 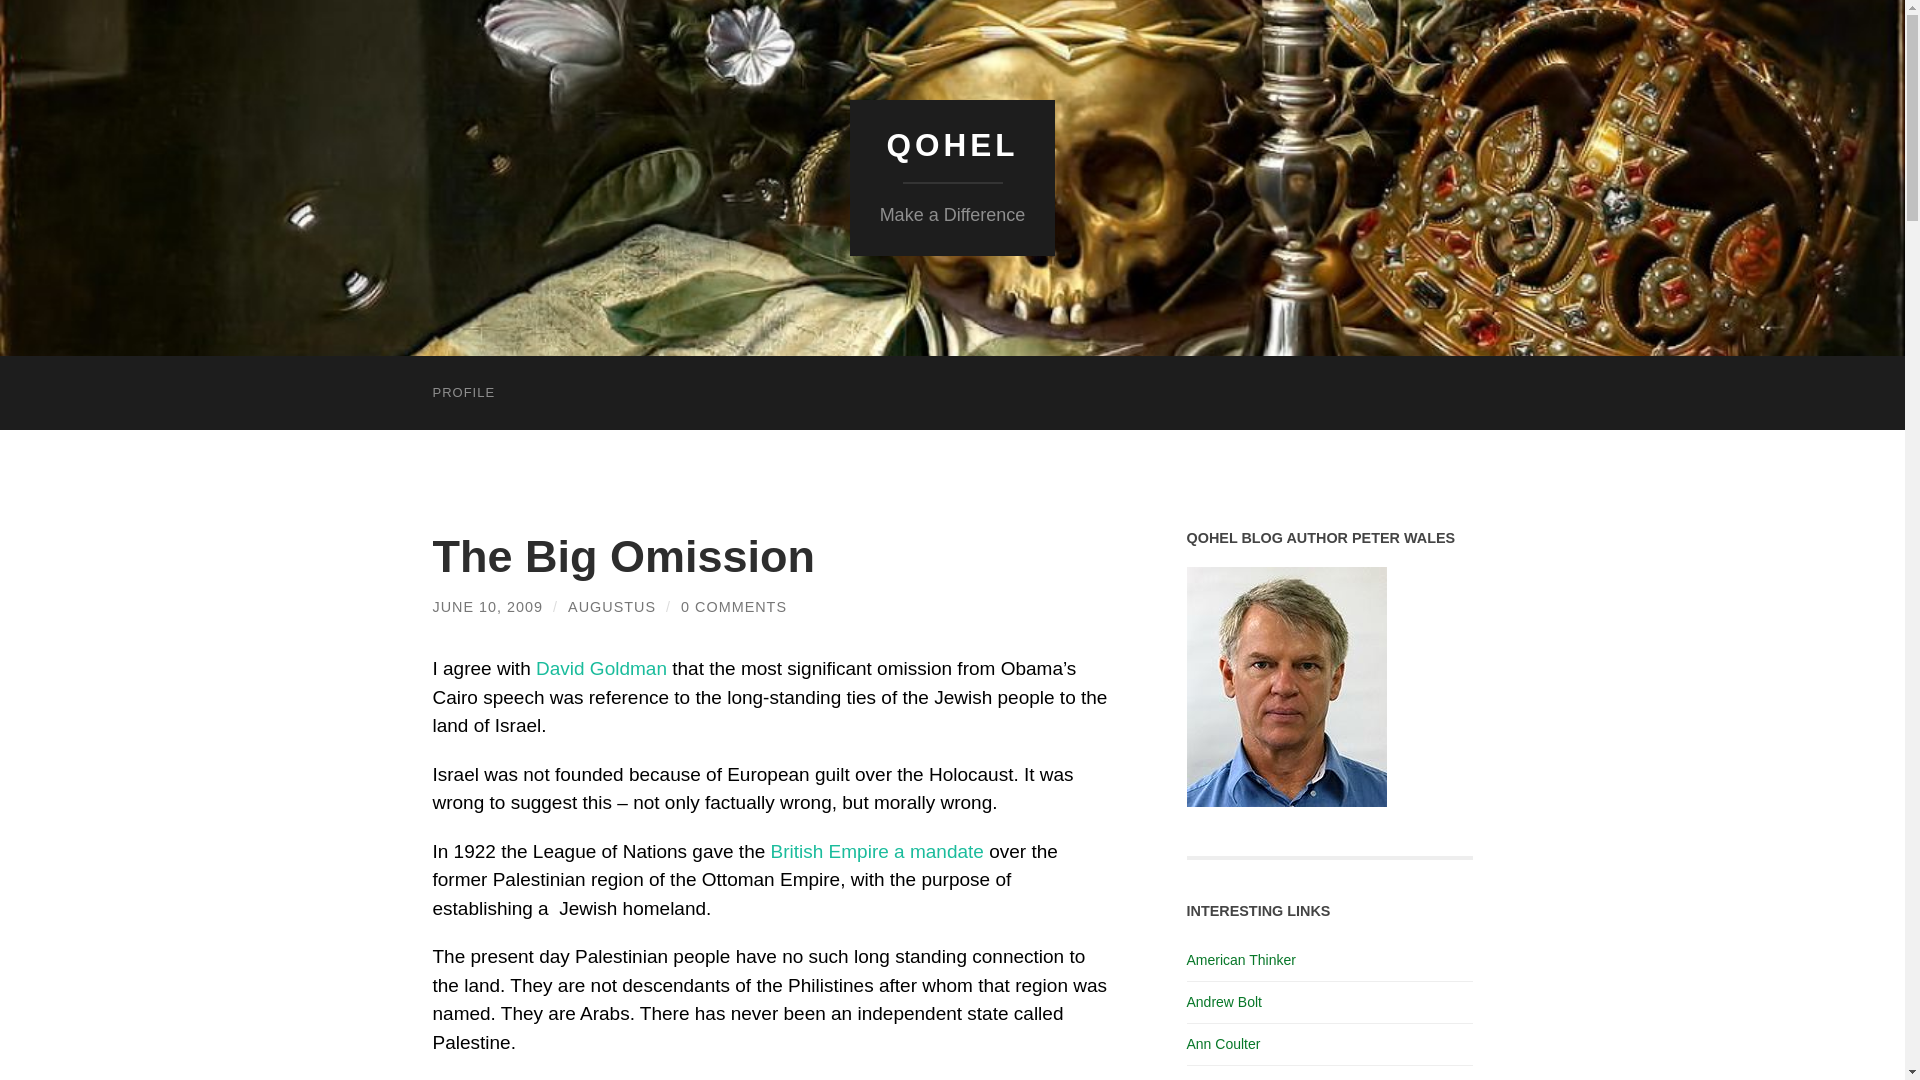 What do you see at coordinates (877, 851) in the screenshot?
I see `British Empire a mandate` at bounding box center [877, 851].